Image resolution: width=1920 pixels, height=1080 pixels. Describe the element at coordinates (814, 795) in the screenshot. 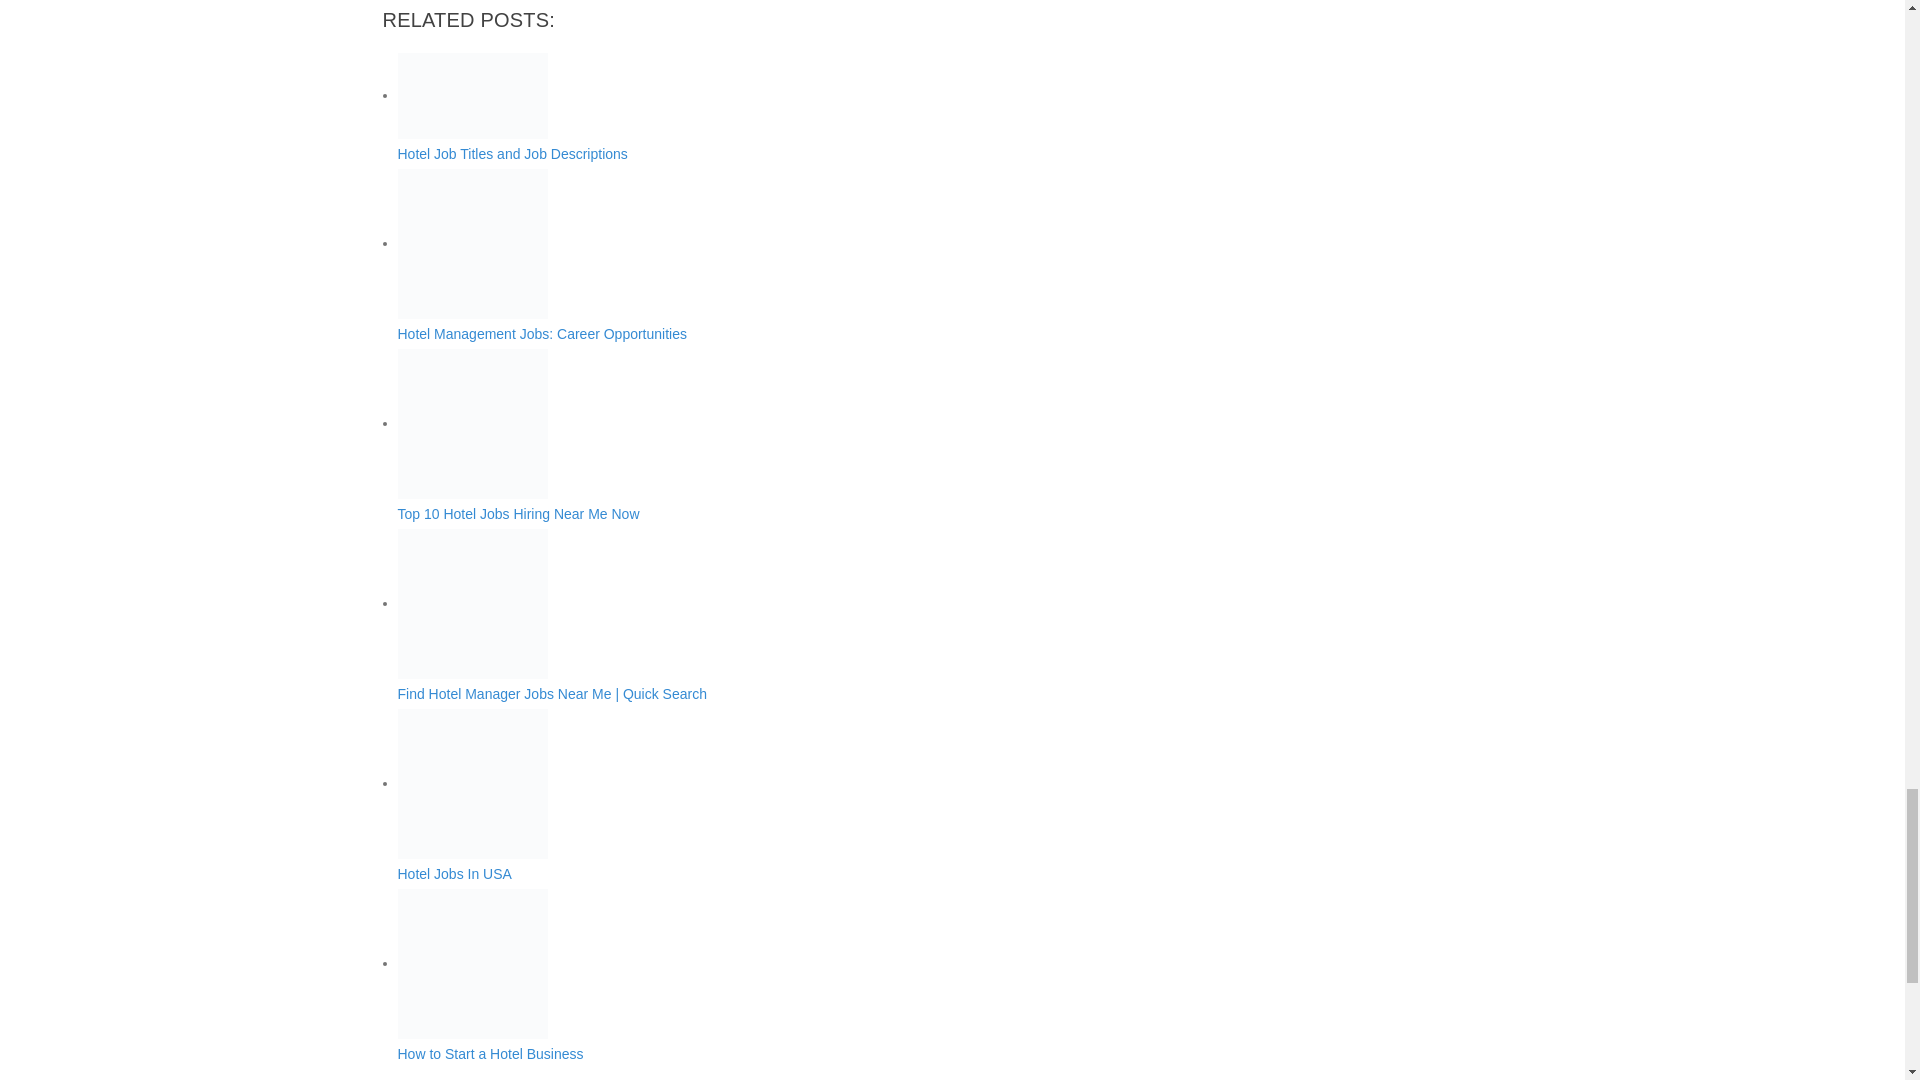

I see `Hotel Jobs In USA` at that location.